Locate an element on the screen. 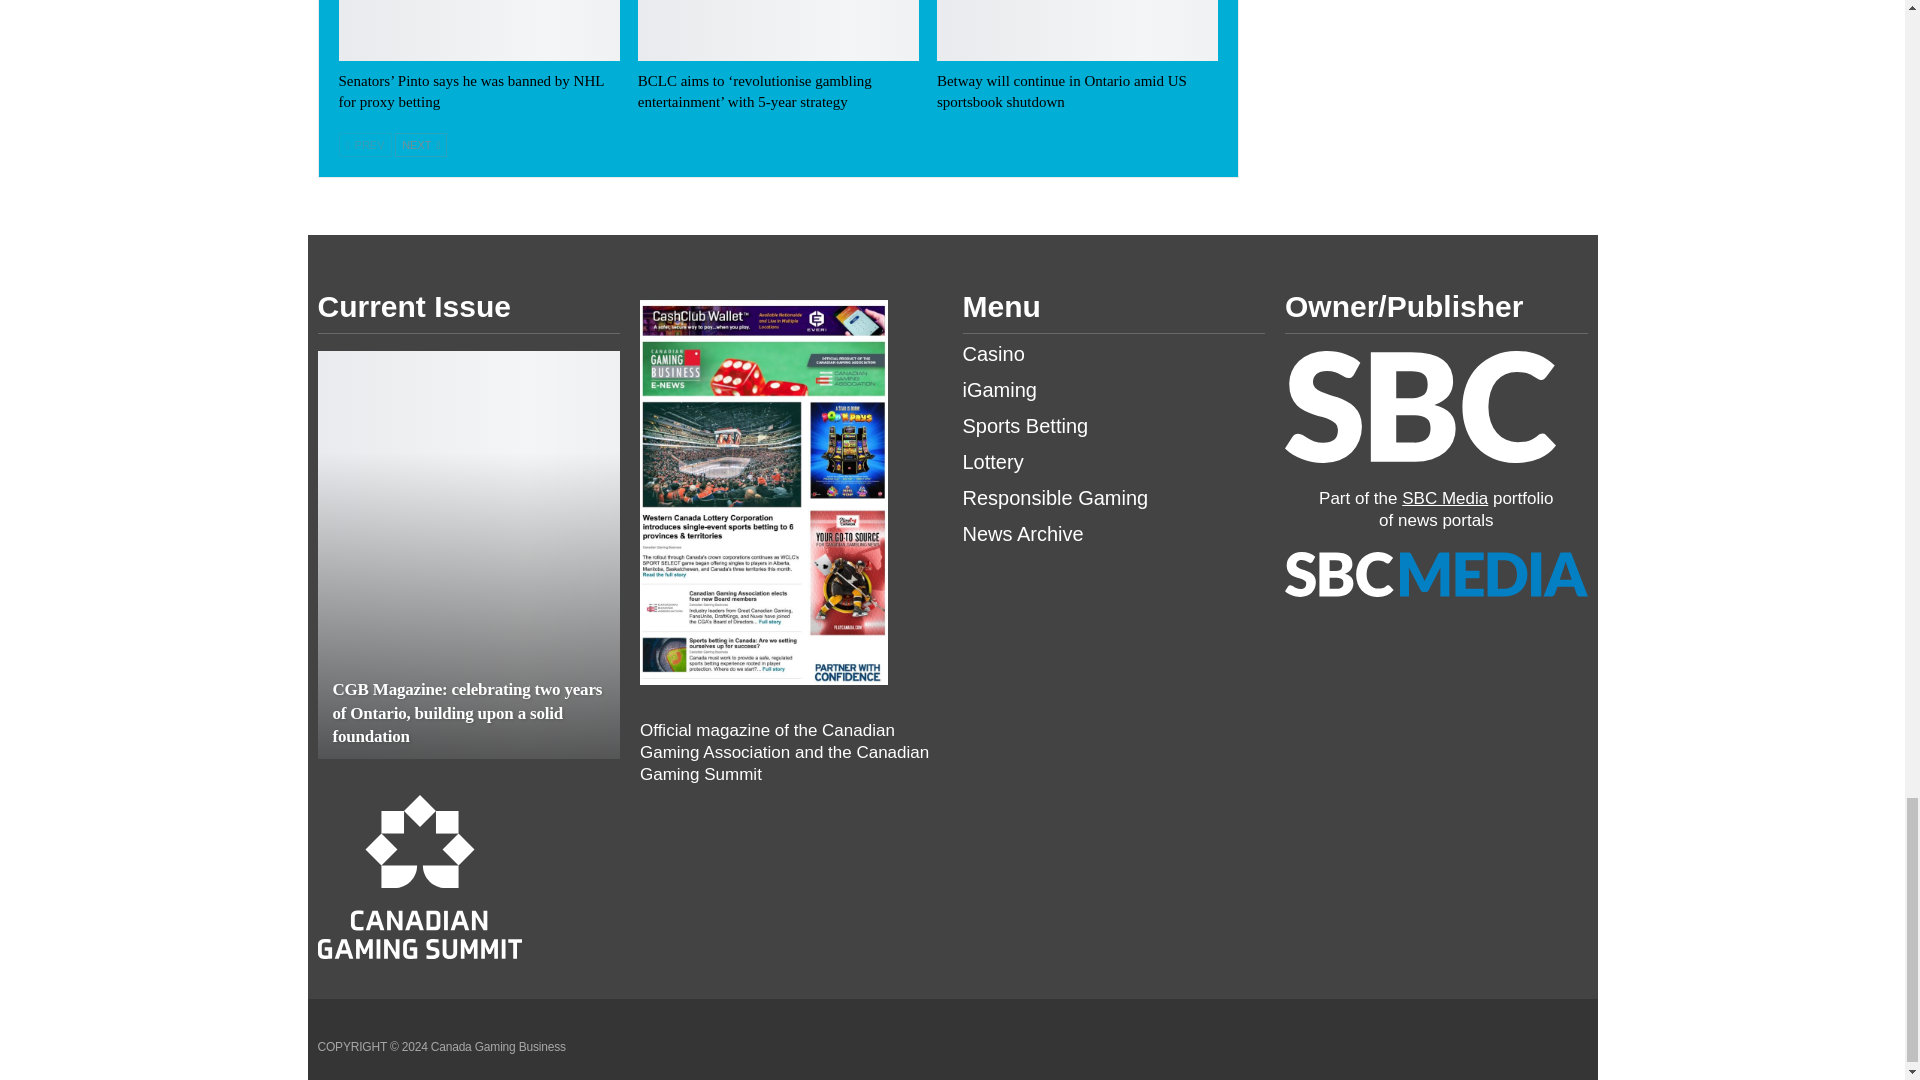  Betway will continue in Ontario amid US sportsbook shutdown is located at coordinates (1061, 92).